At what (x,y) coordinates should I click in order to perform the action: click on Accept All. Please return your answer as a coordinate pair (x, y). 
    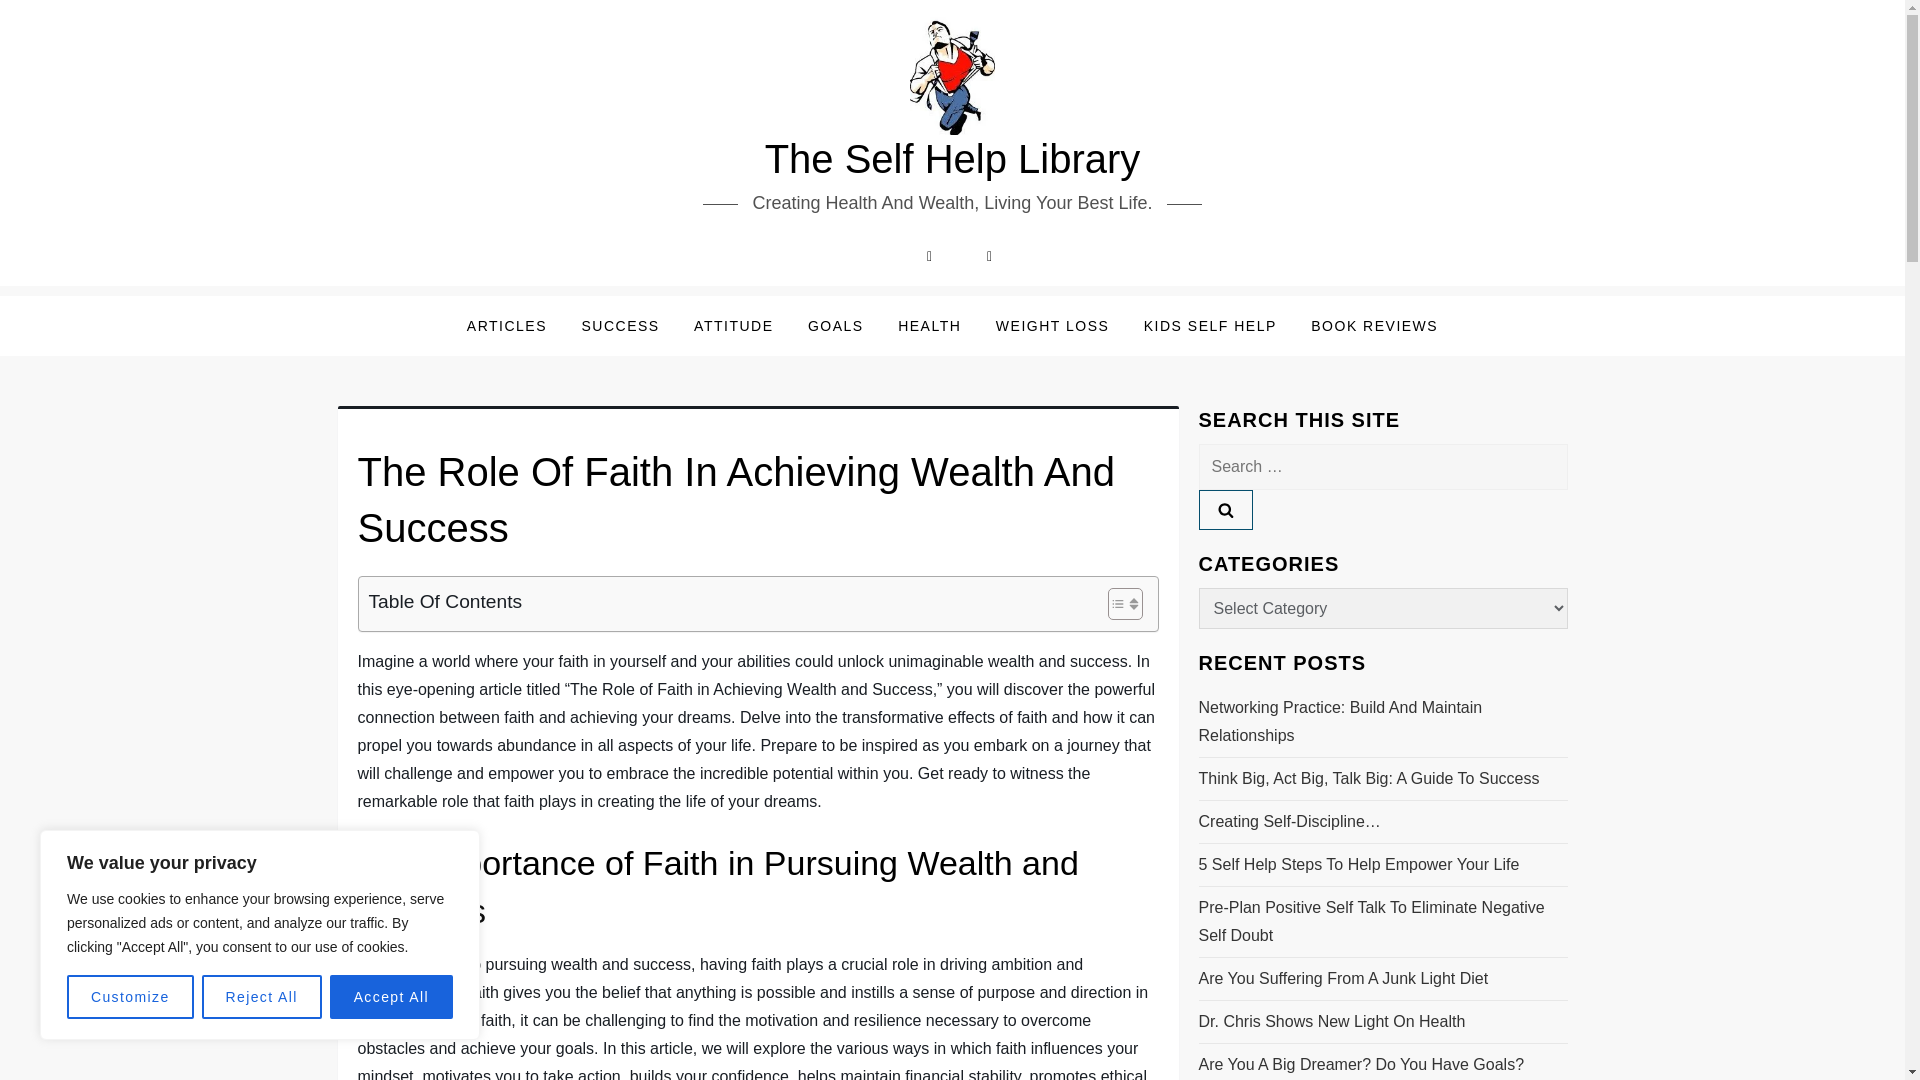
    Looking at the image, I should click on (392, 997).